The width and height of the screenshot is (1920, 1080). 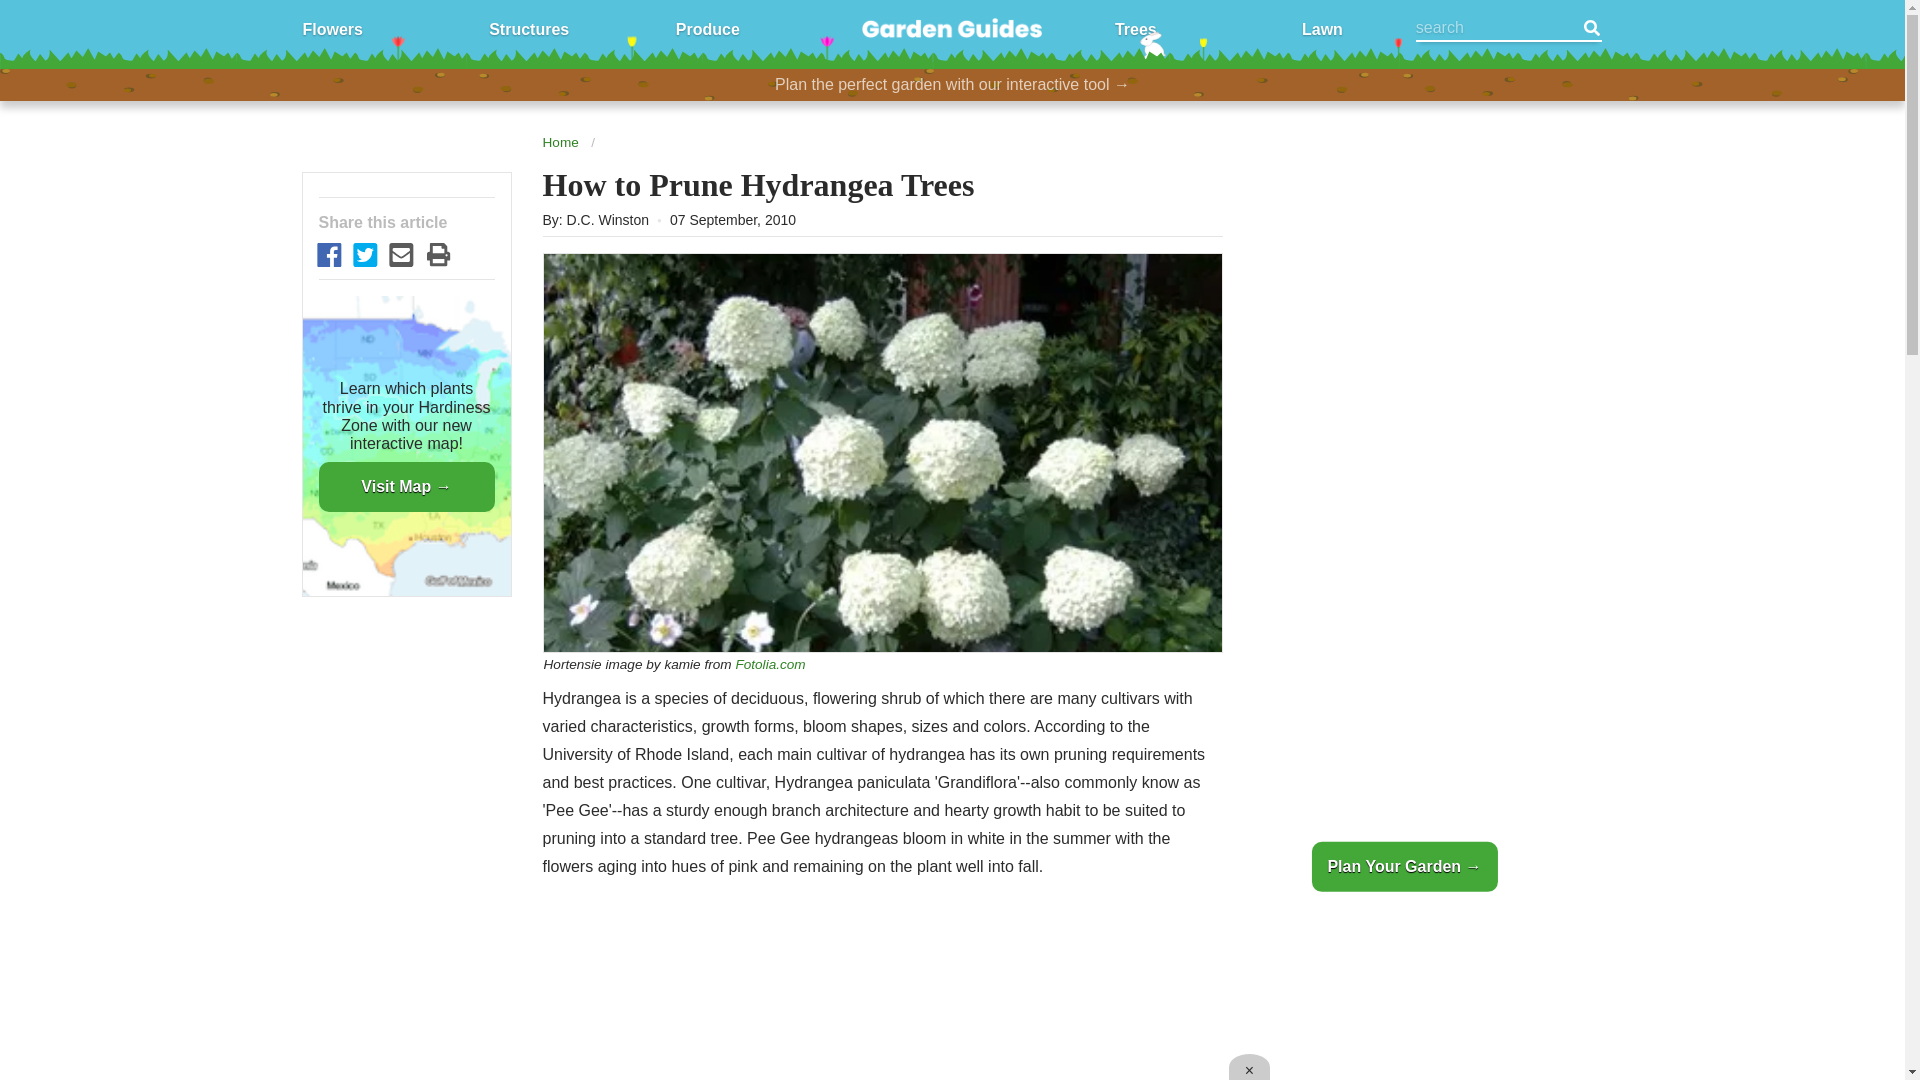 I want to click on Flowers, so click(x=332, y=28).